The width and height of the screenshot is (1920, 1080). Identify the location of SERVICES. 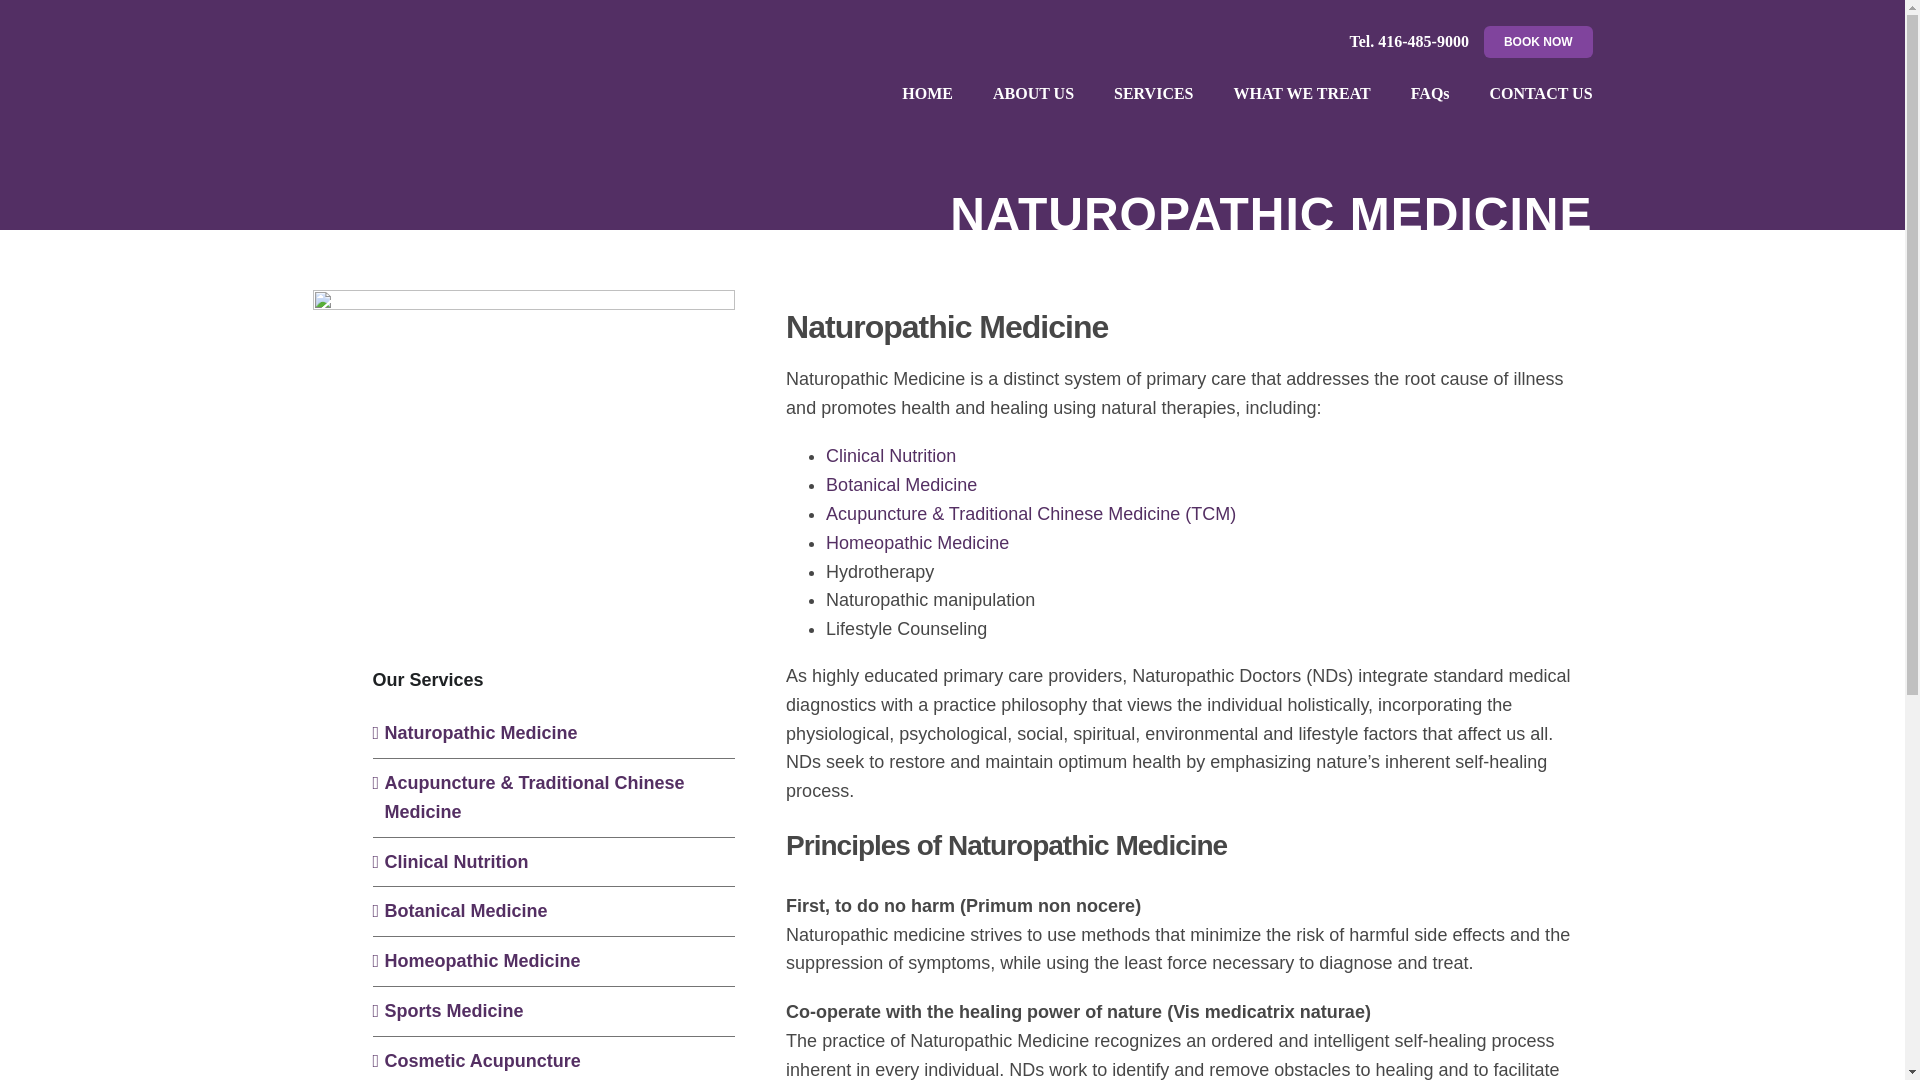
(1152, 94).